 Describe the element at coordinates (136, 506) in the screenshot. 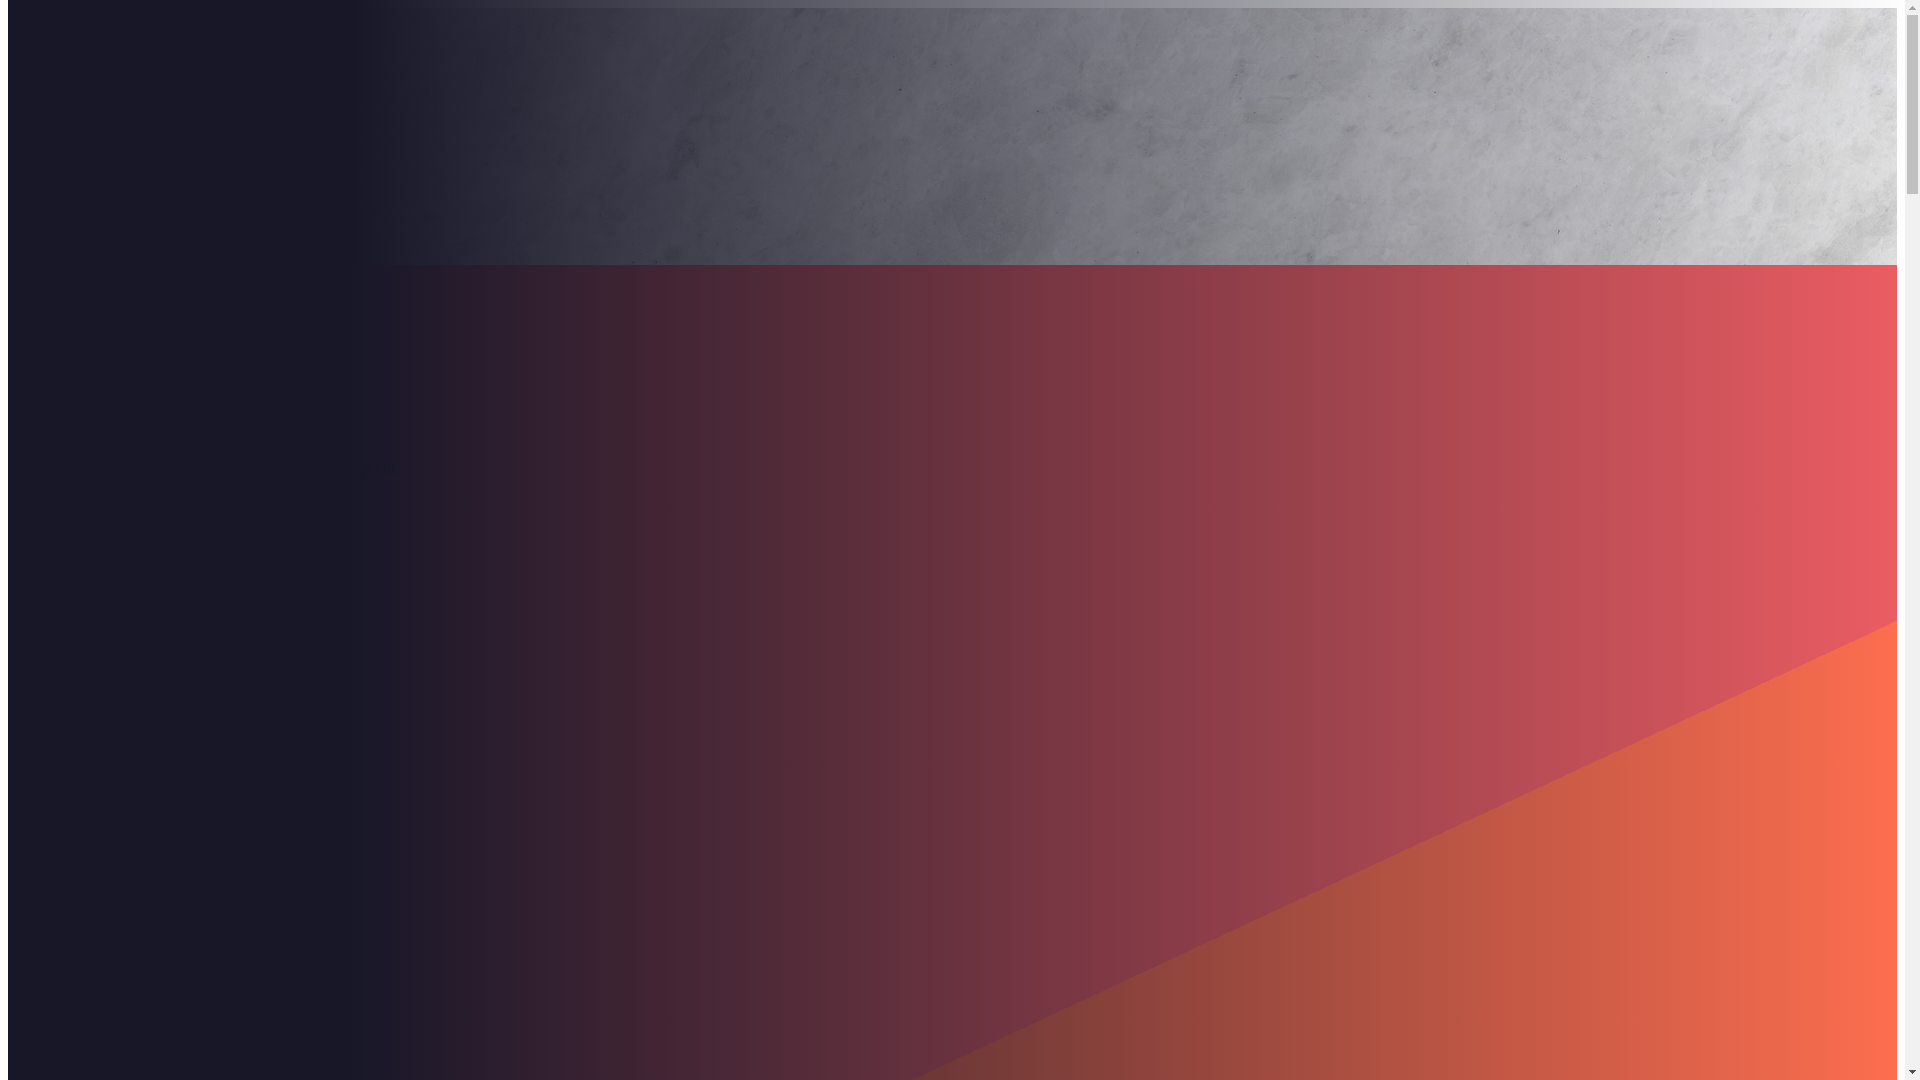

I see `ORTHODOX` at that location.